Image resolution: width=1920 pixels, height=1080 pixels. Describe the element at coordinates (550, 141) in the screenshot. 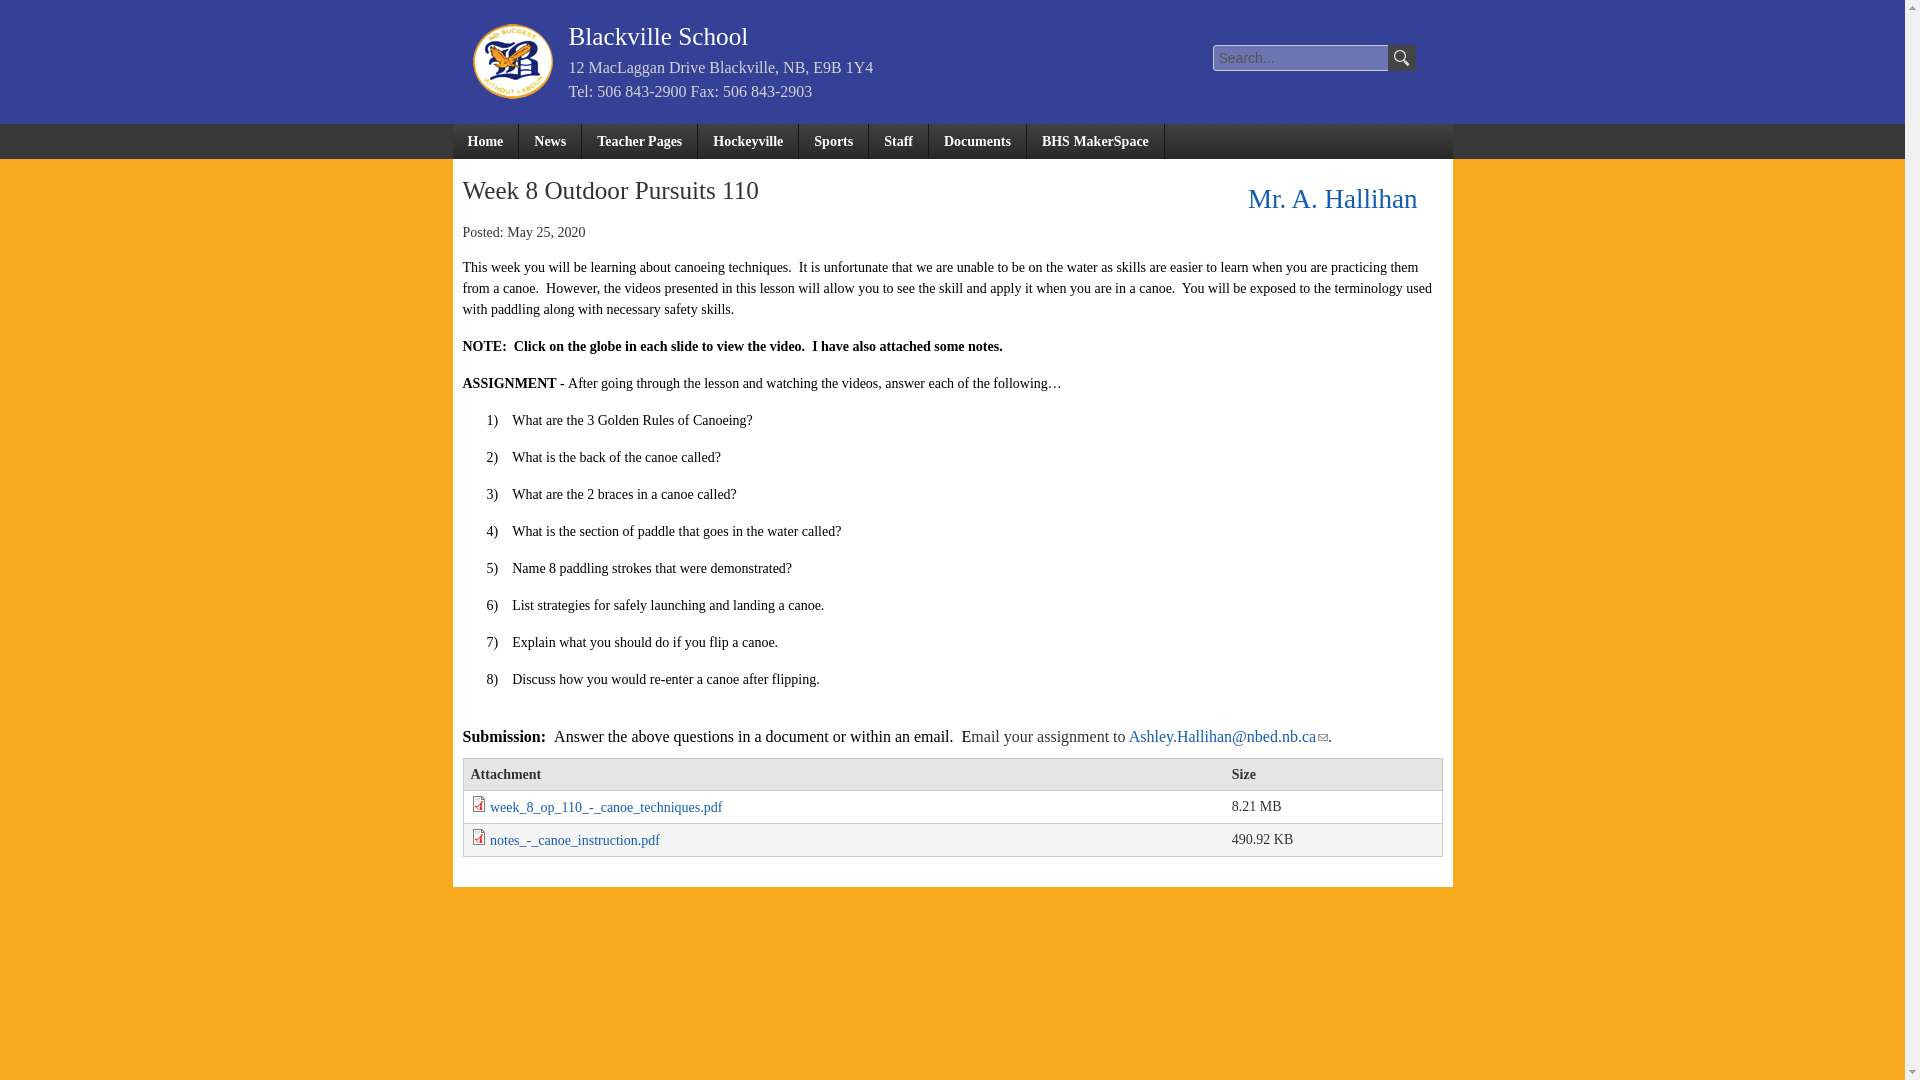

I see `News` at that location.